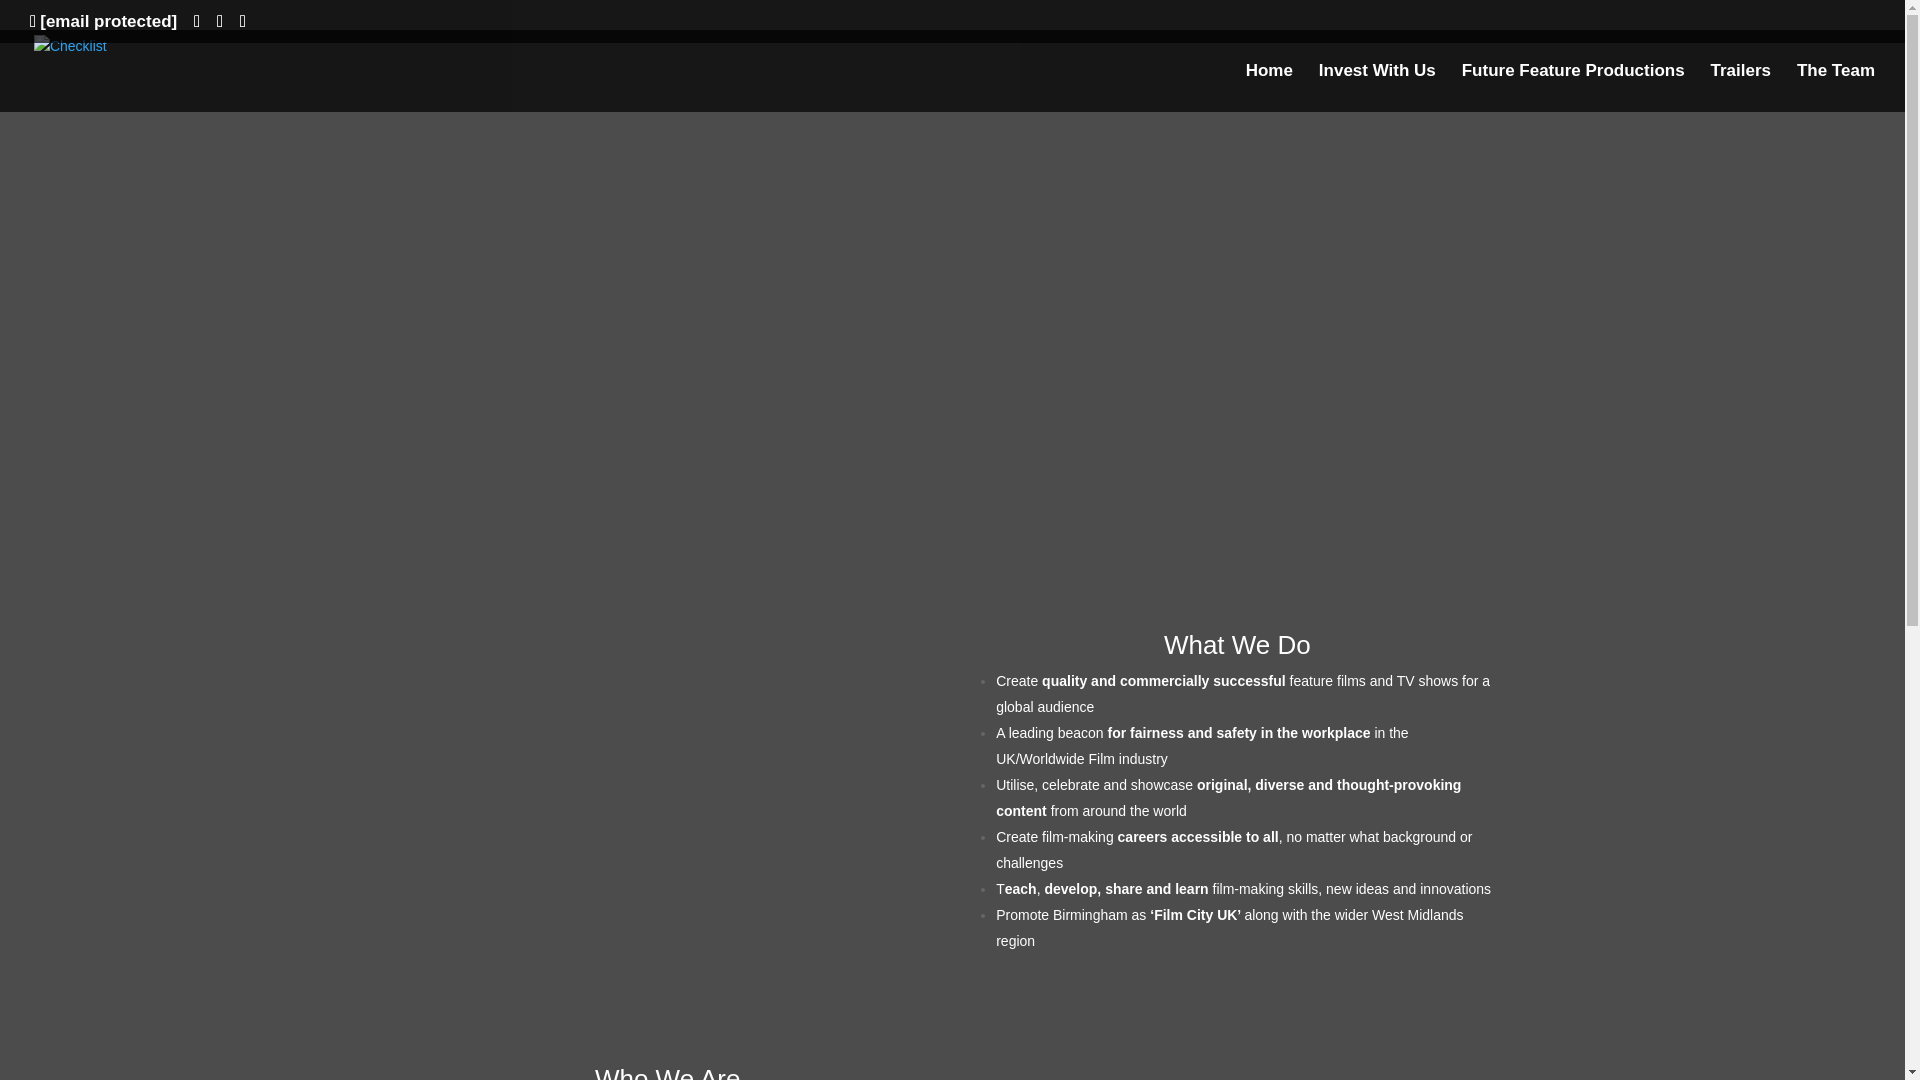 This screenshot has width=1920, height=1080. Describe the element at coordinates (1573, 88) in the screenshot. I see `Future Feature Productions` at that location.